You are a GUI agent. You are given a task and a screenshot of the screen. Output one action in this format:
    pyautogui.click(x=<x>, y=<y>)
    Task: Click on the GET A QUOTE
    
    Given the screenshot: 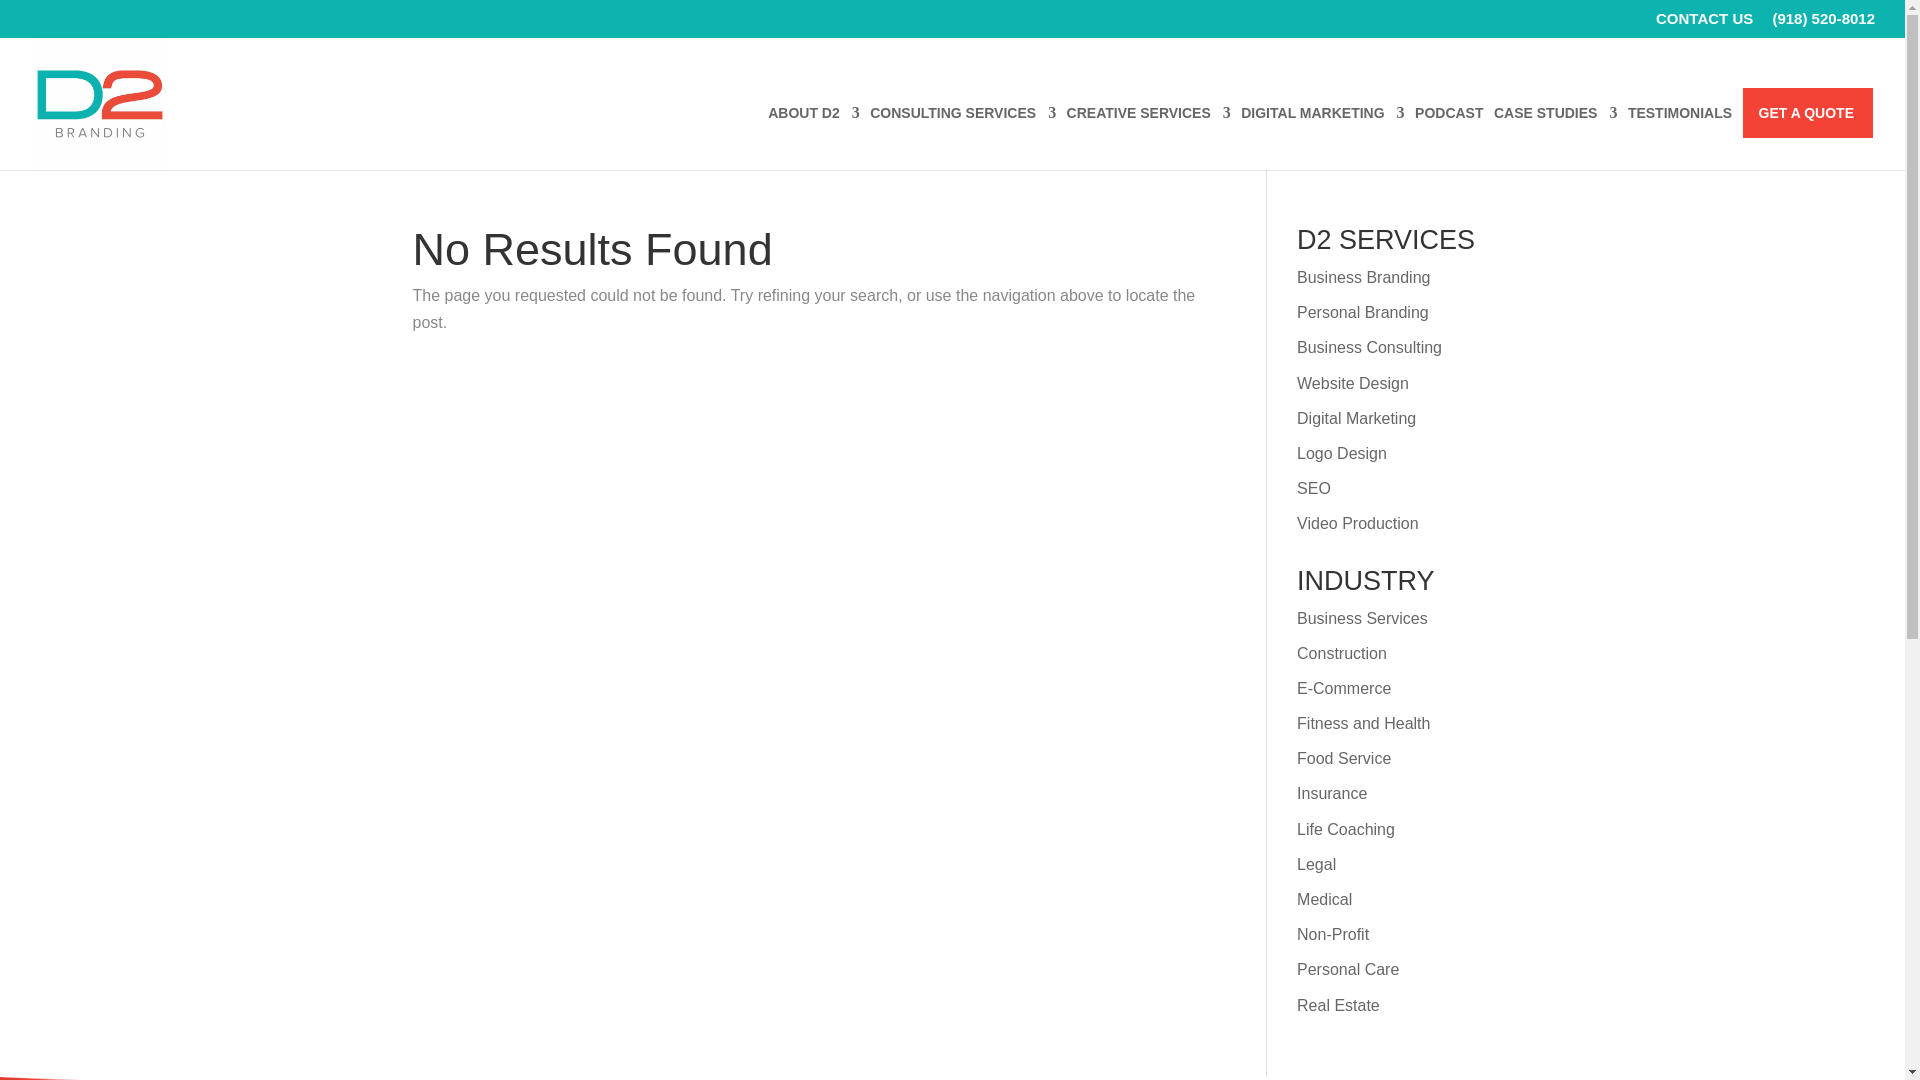 What is the action you would take?
    pyautogui.click(x=1806, y=137)
    